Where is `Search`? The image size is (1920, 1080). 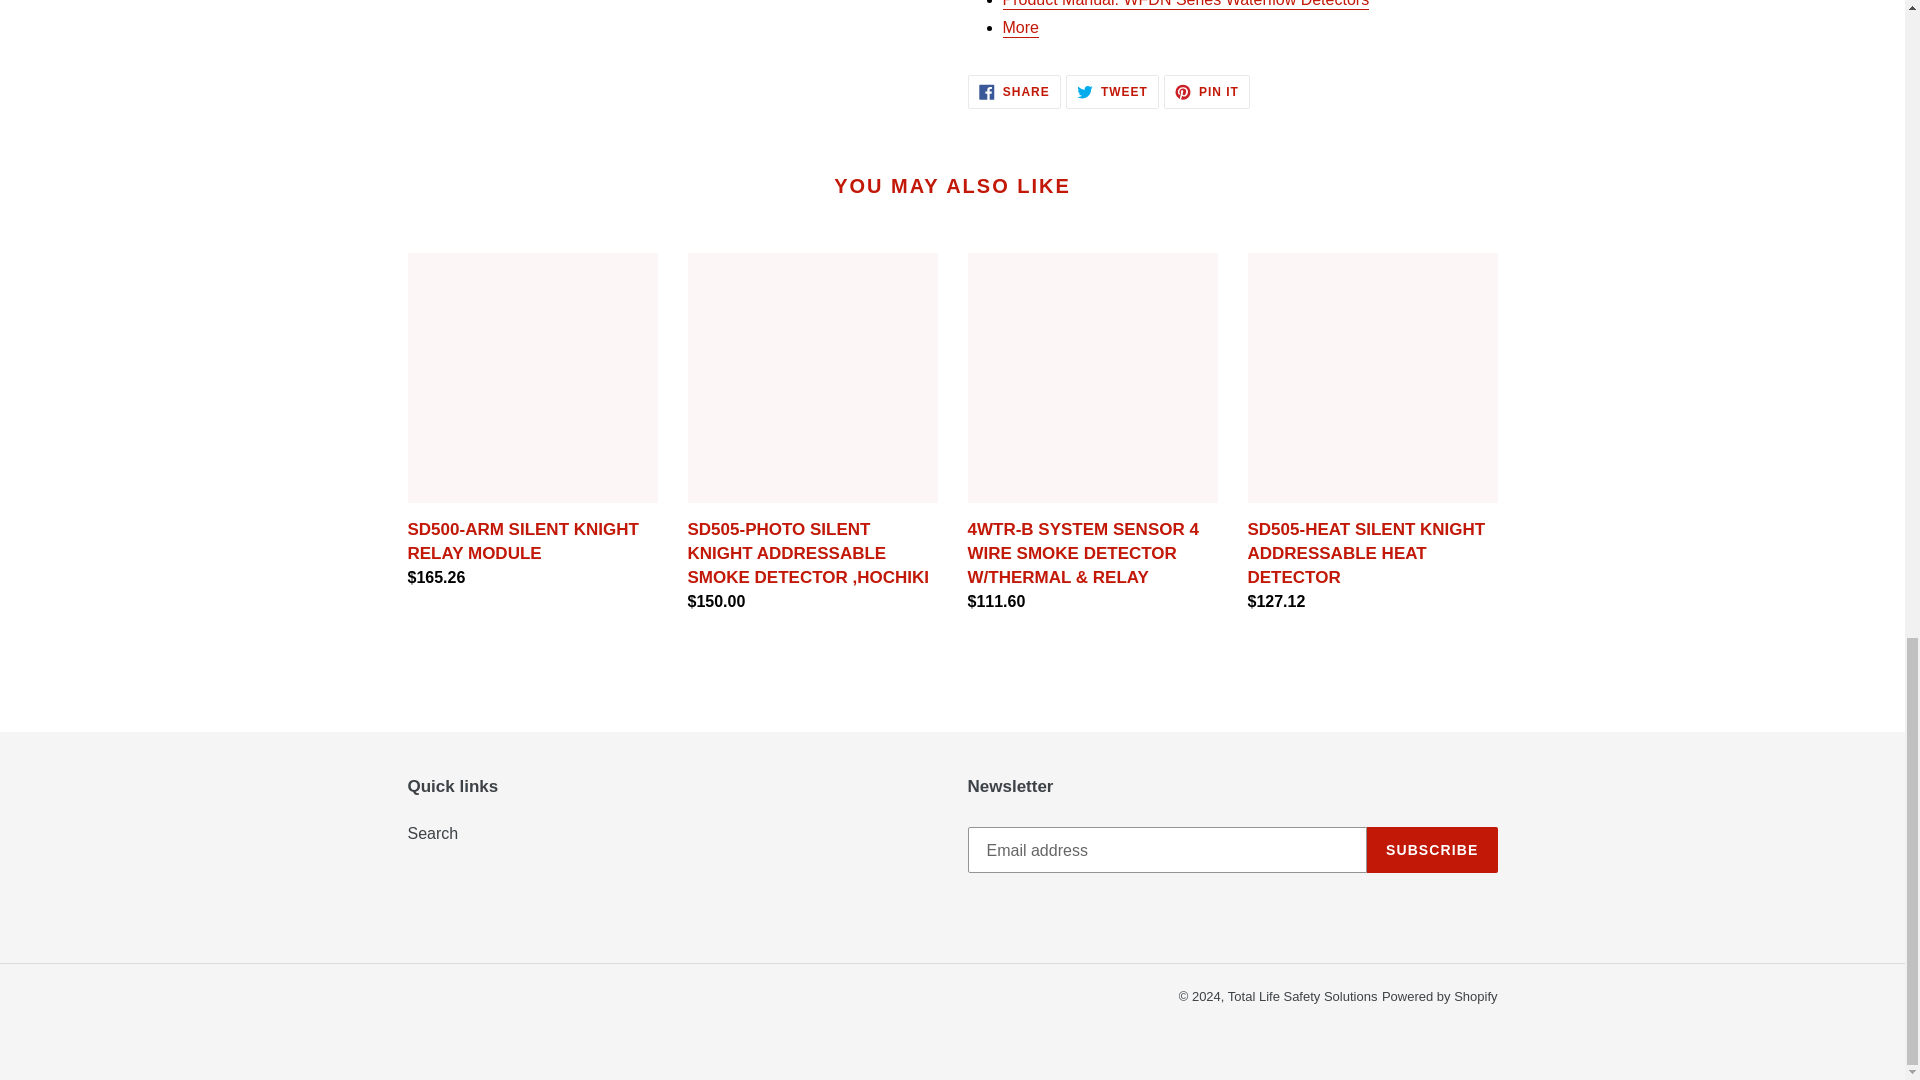
Search is located at coordinates (1440, 996).